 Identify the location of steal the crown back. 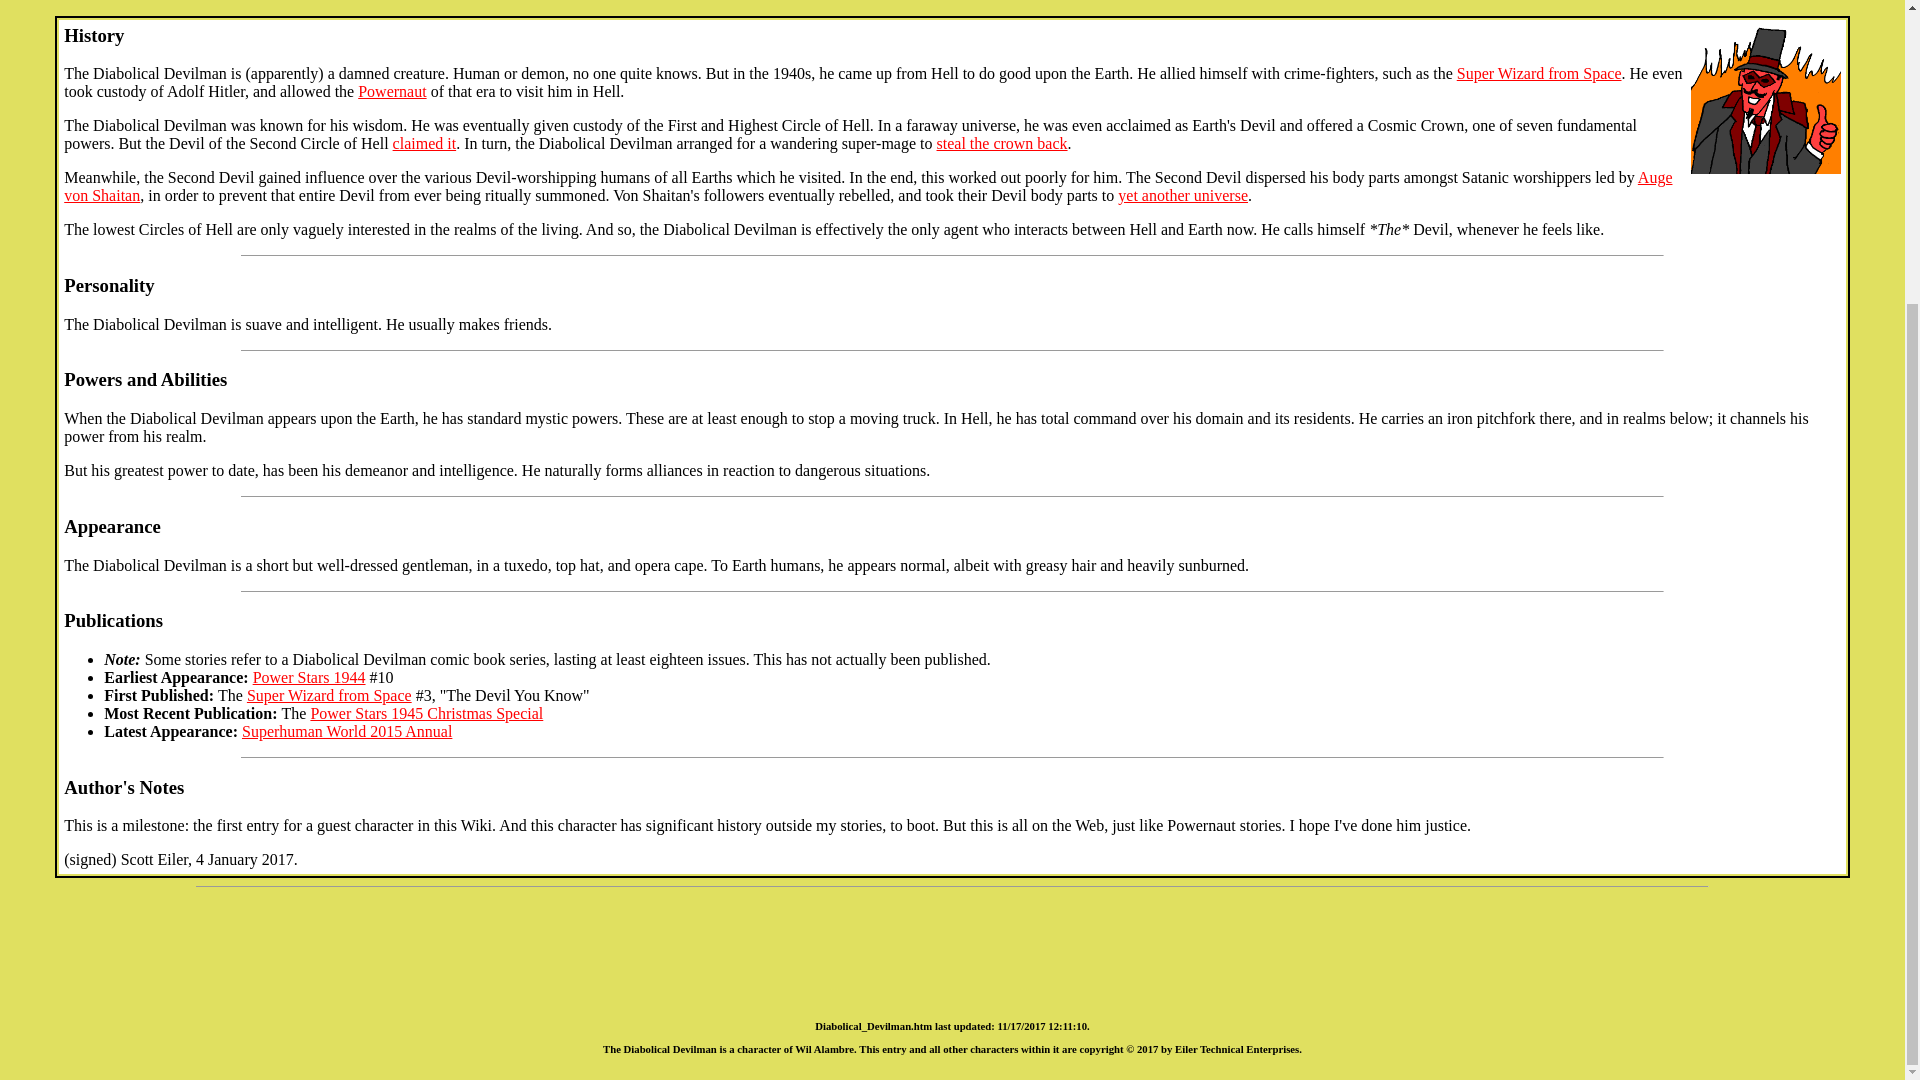
(1002, 144).